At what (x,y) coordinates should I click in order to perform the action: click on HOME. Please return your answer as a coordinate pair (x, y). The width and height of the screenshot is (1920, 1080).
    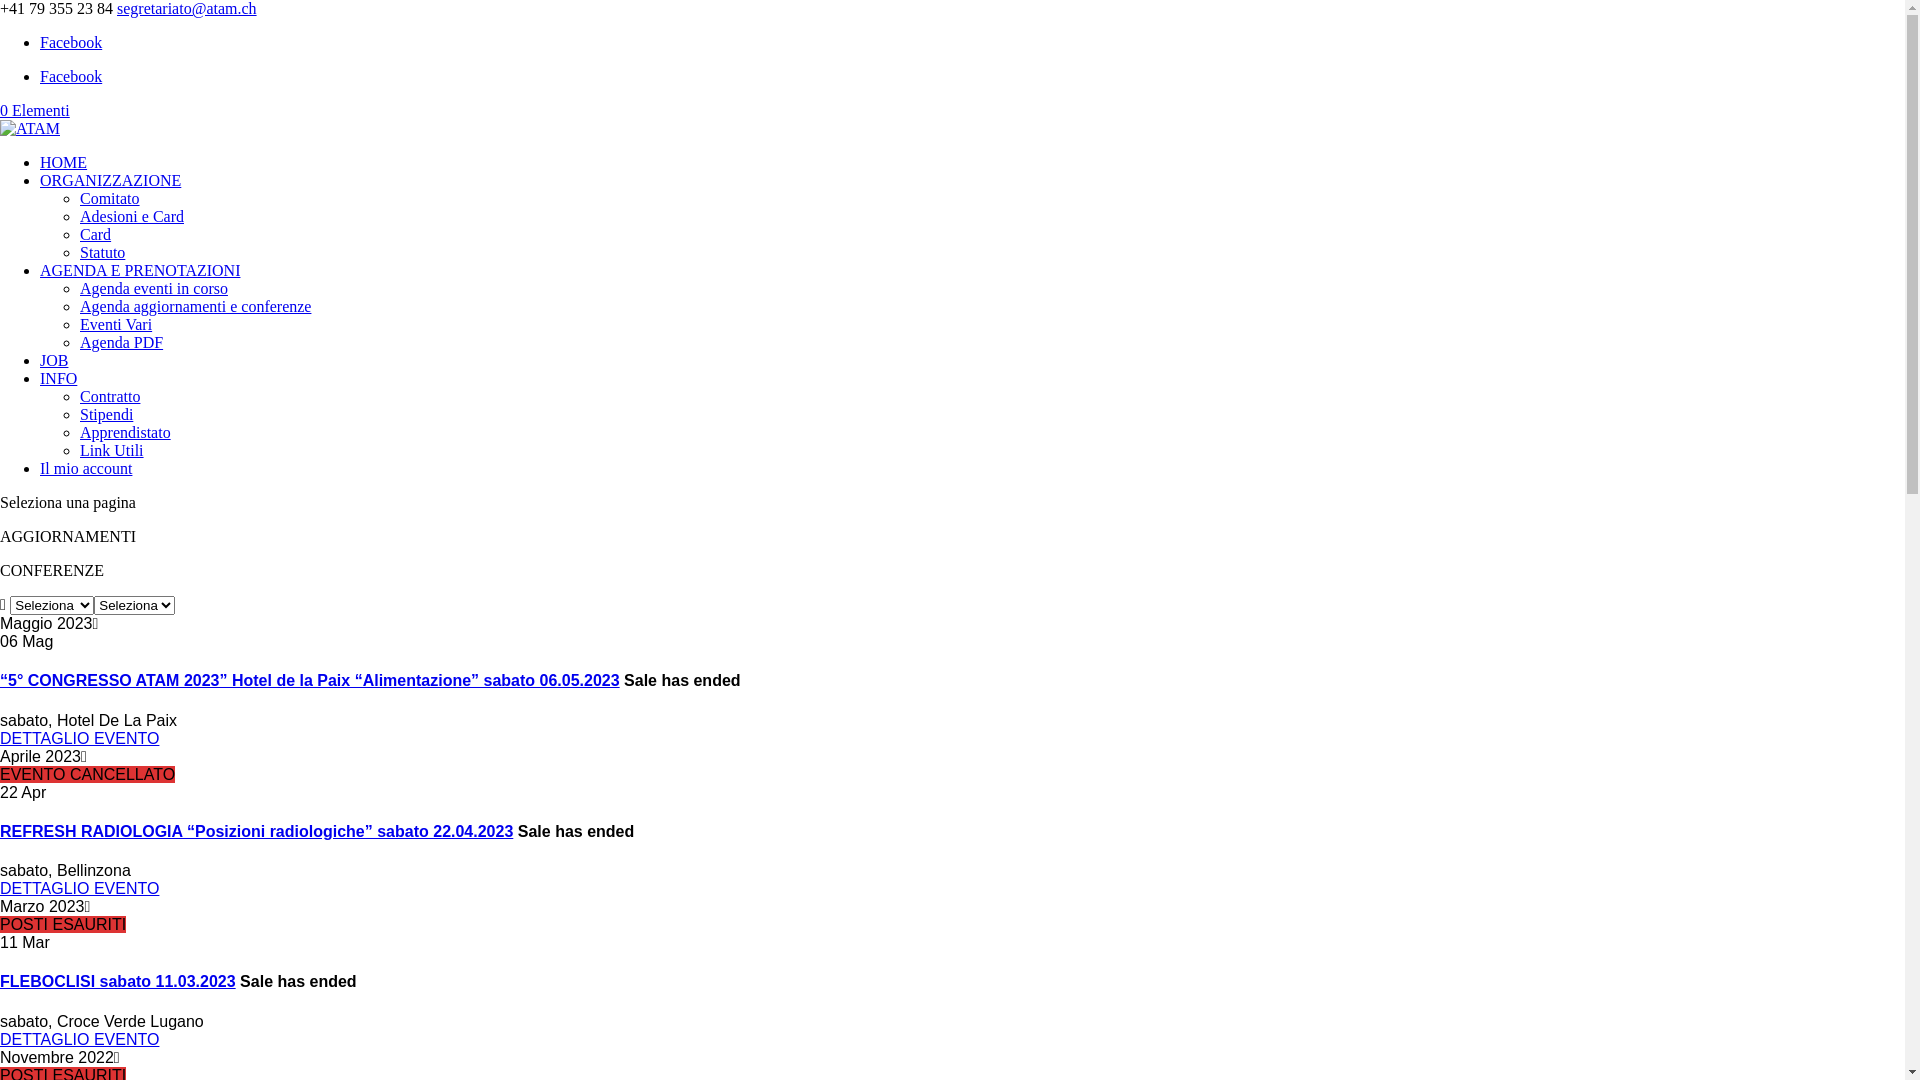
    Looking at the image, I should click on (64, 162).